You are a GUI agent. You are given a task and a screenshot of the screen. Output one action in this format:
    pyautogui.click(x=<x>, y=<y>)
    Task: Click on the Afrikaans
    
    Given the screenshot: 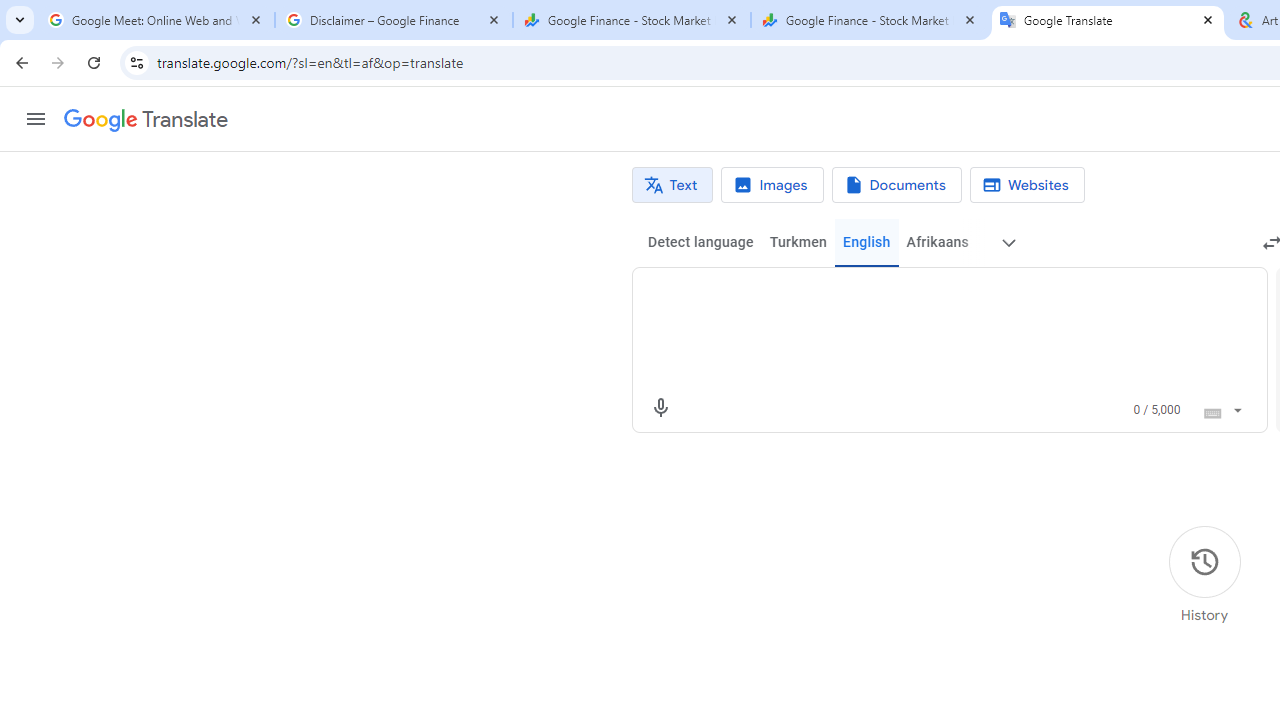 What is the action you would take?
    pyautogui.click(x=937, y=242)
    